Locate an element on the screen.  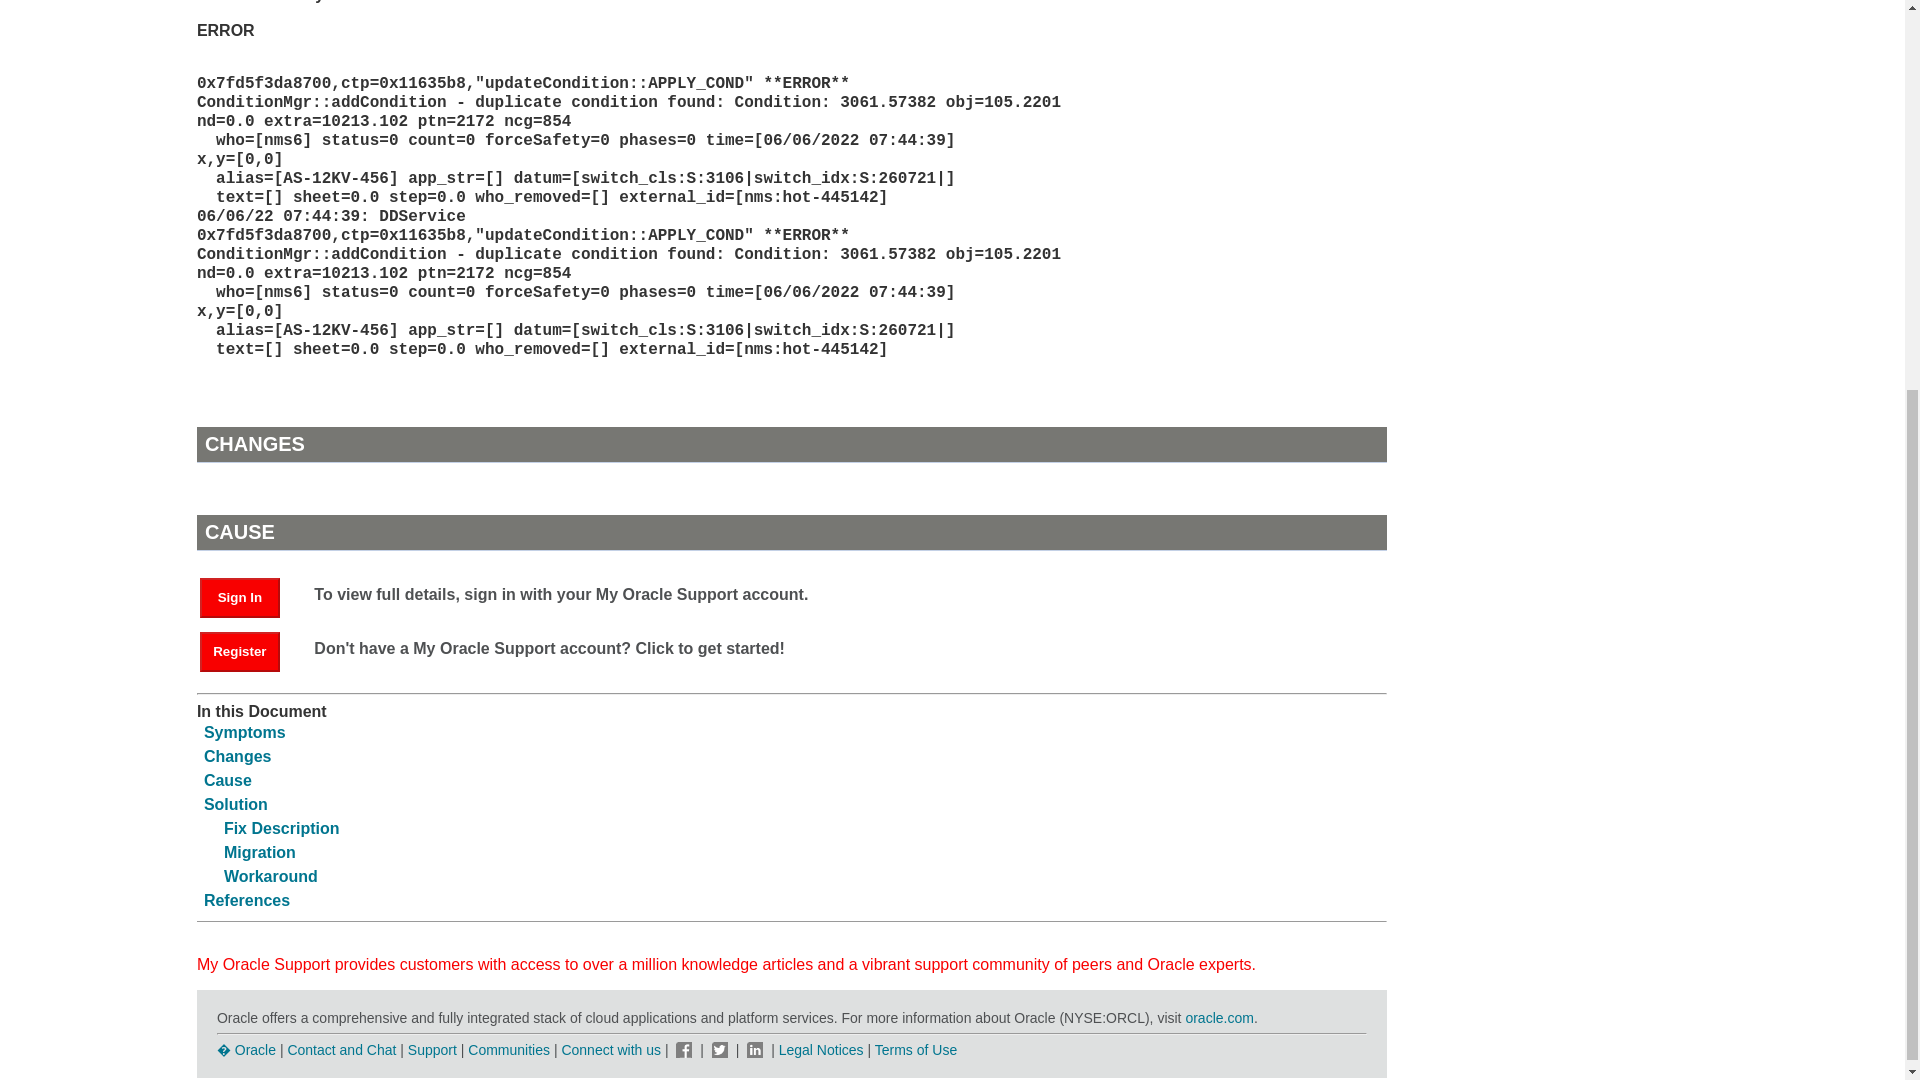
Connect with us is located at coordinates (612, 1050).